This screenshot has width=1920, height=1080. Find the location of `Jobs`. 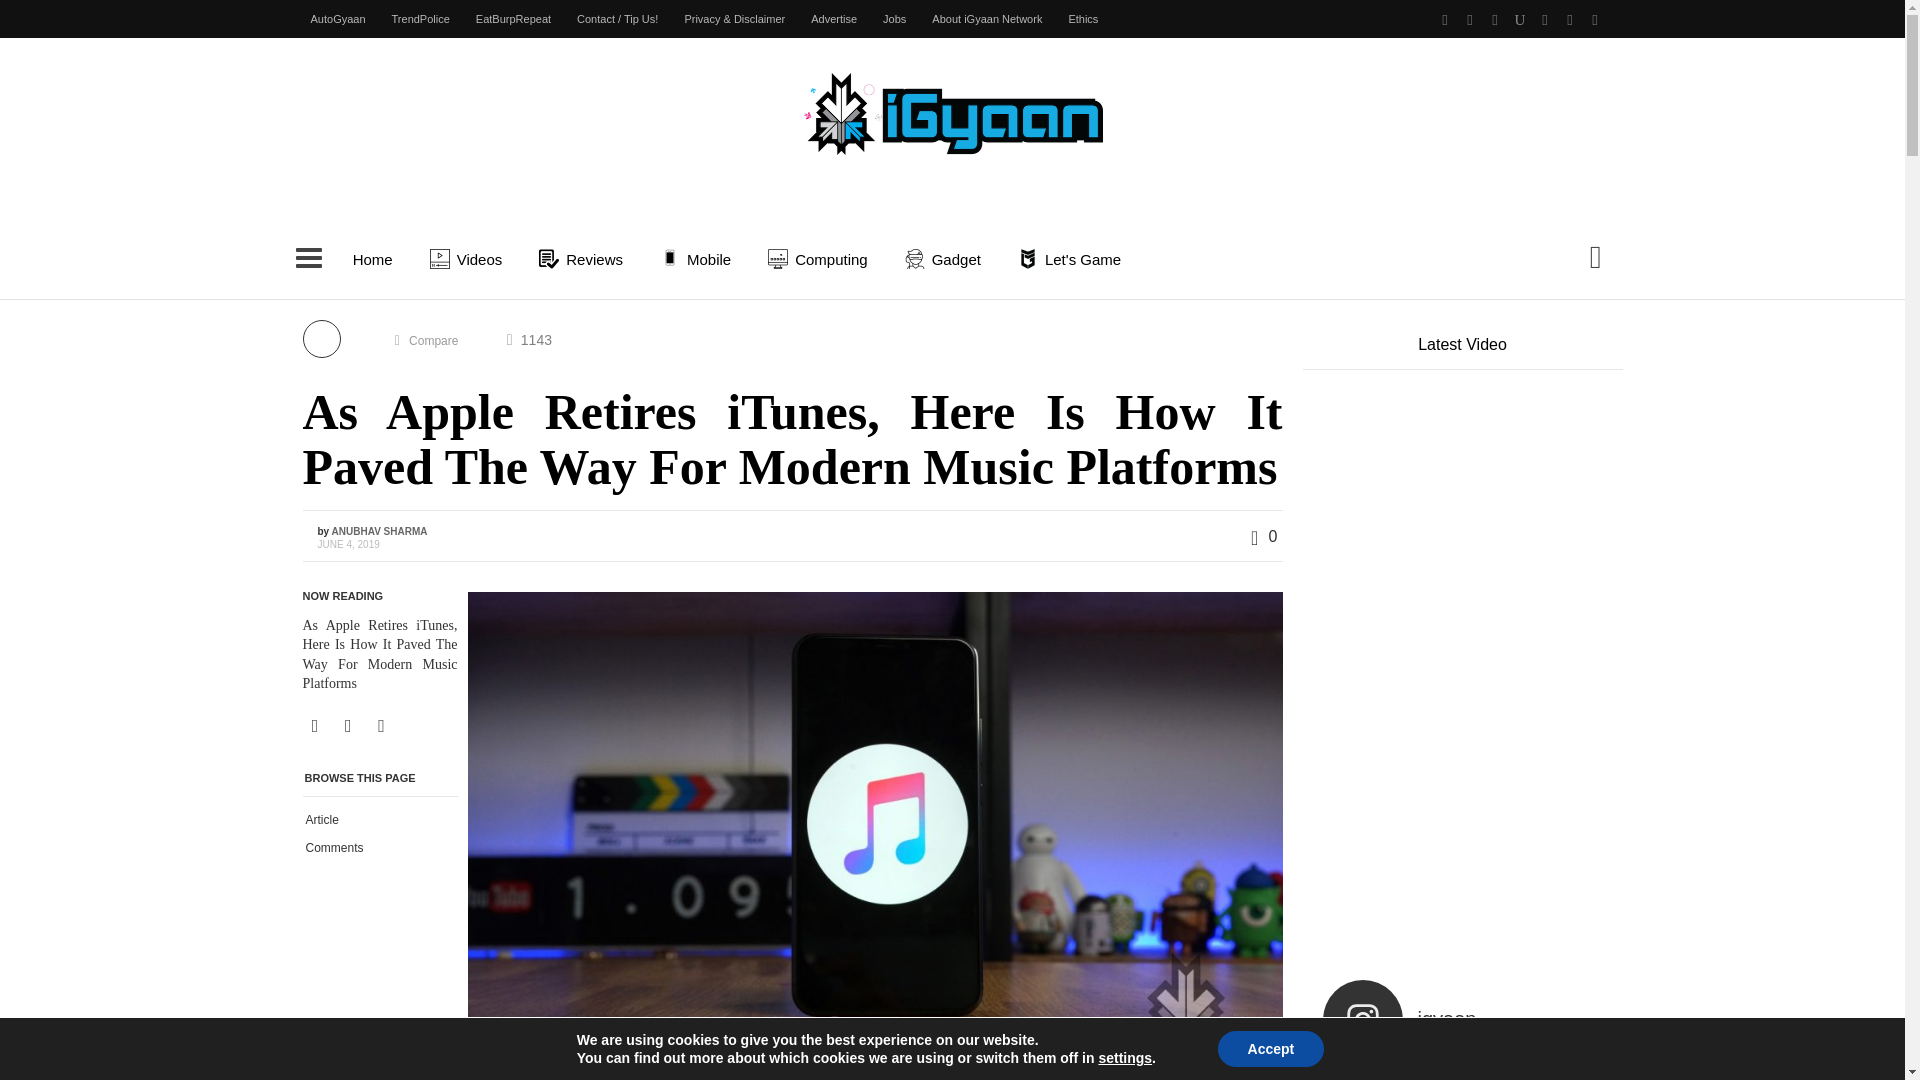

Jobs is located at coordinates (894, 18).